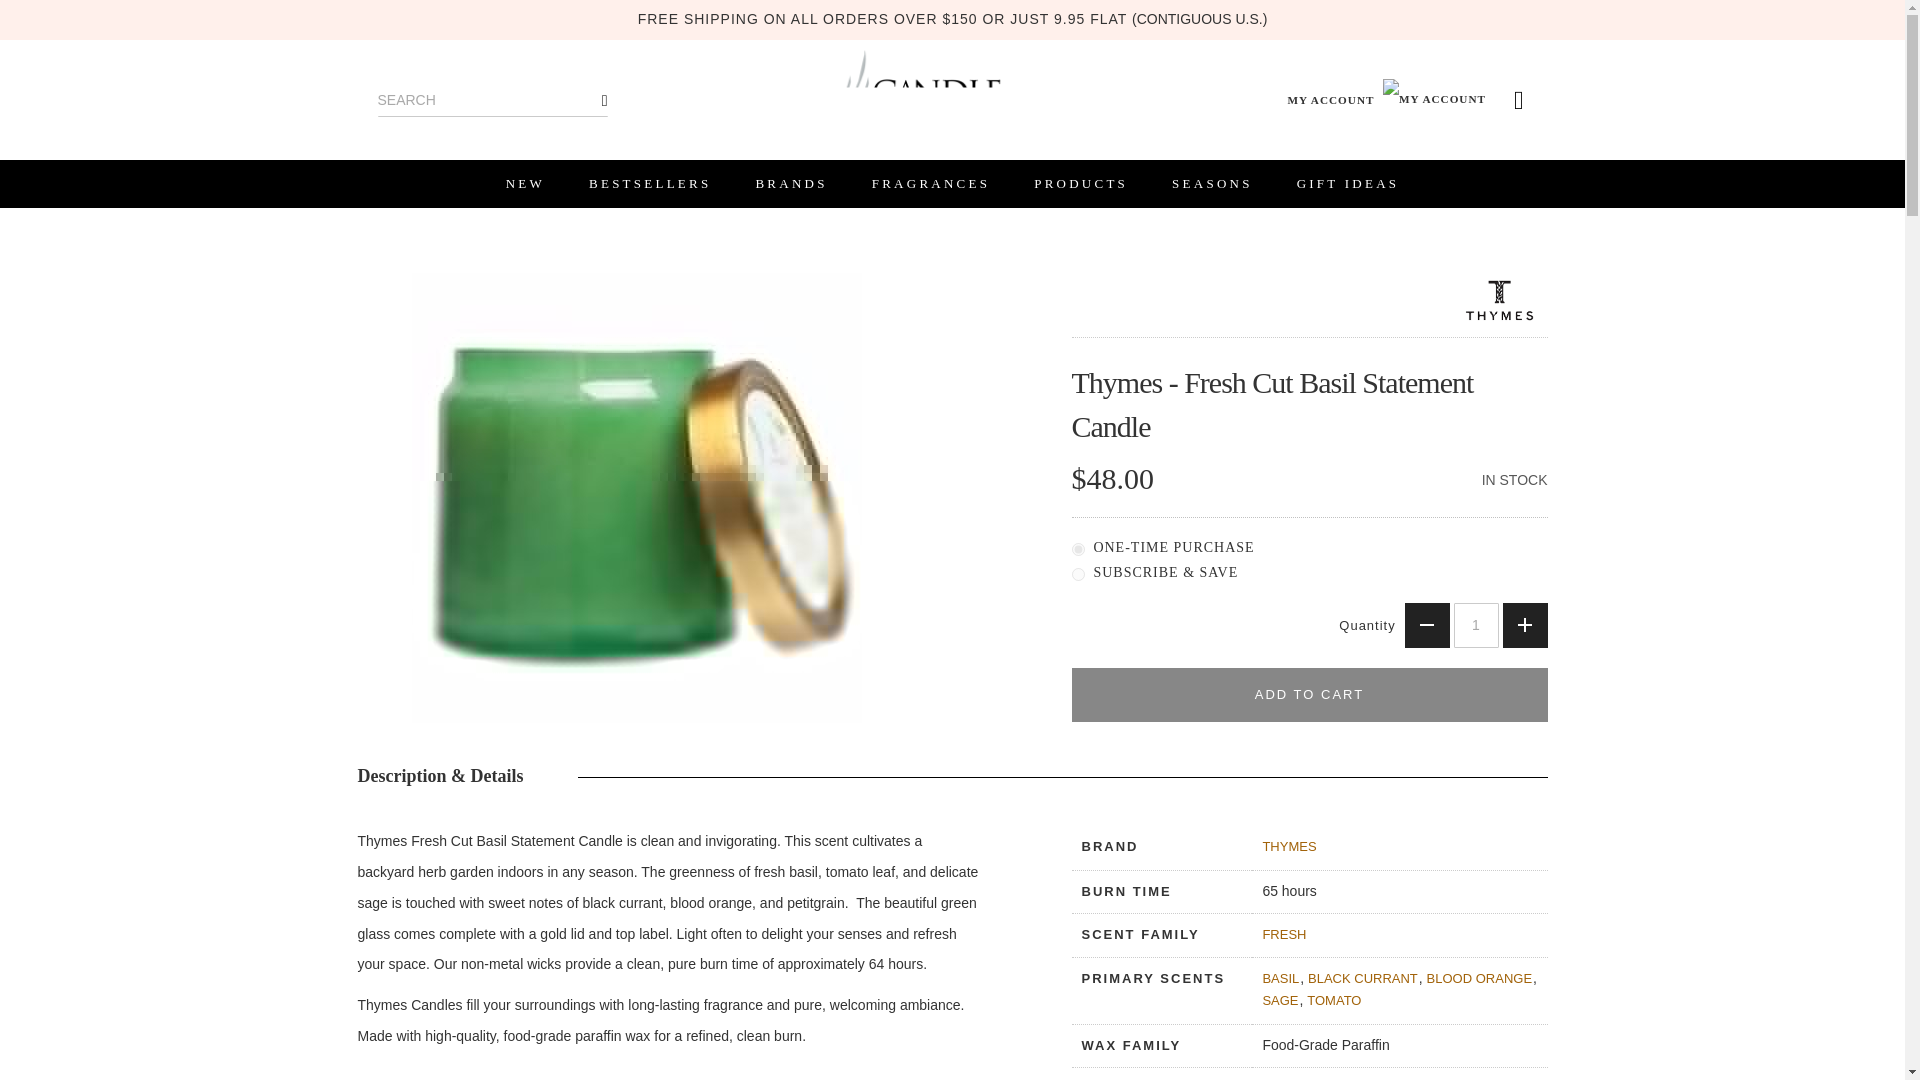  I want to click on 1, so click(1476, 624).